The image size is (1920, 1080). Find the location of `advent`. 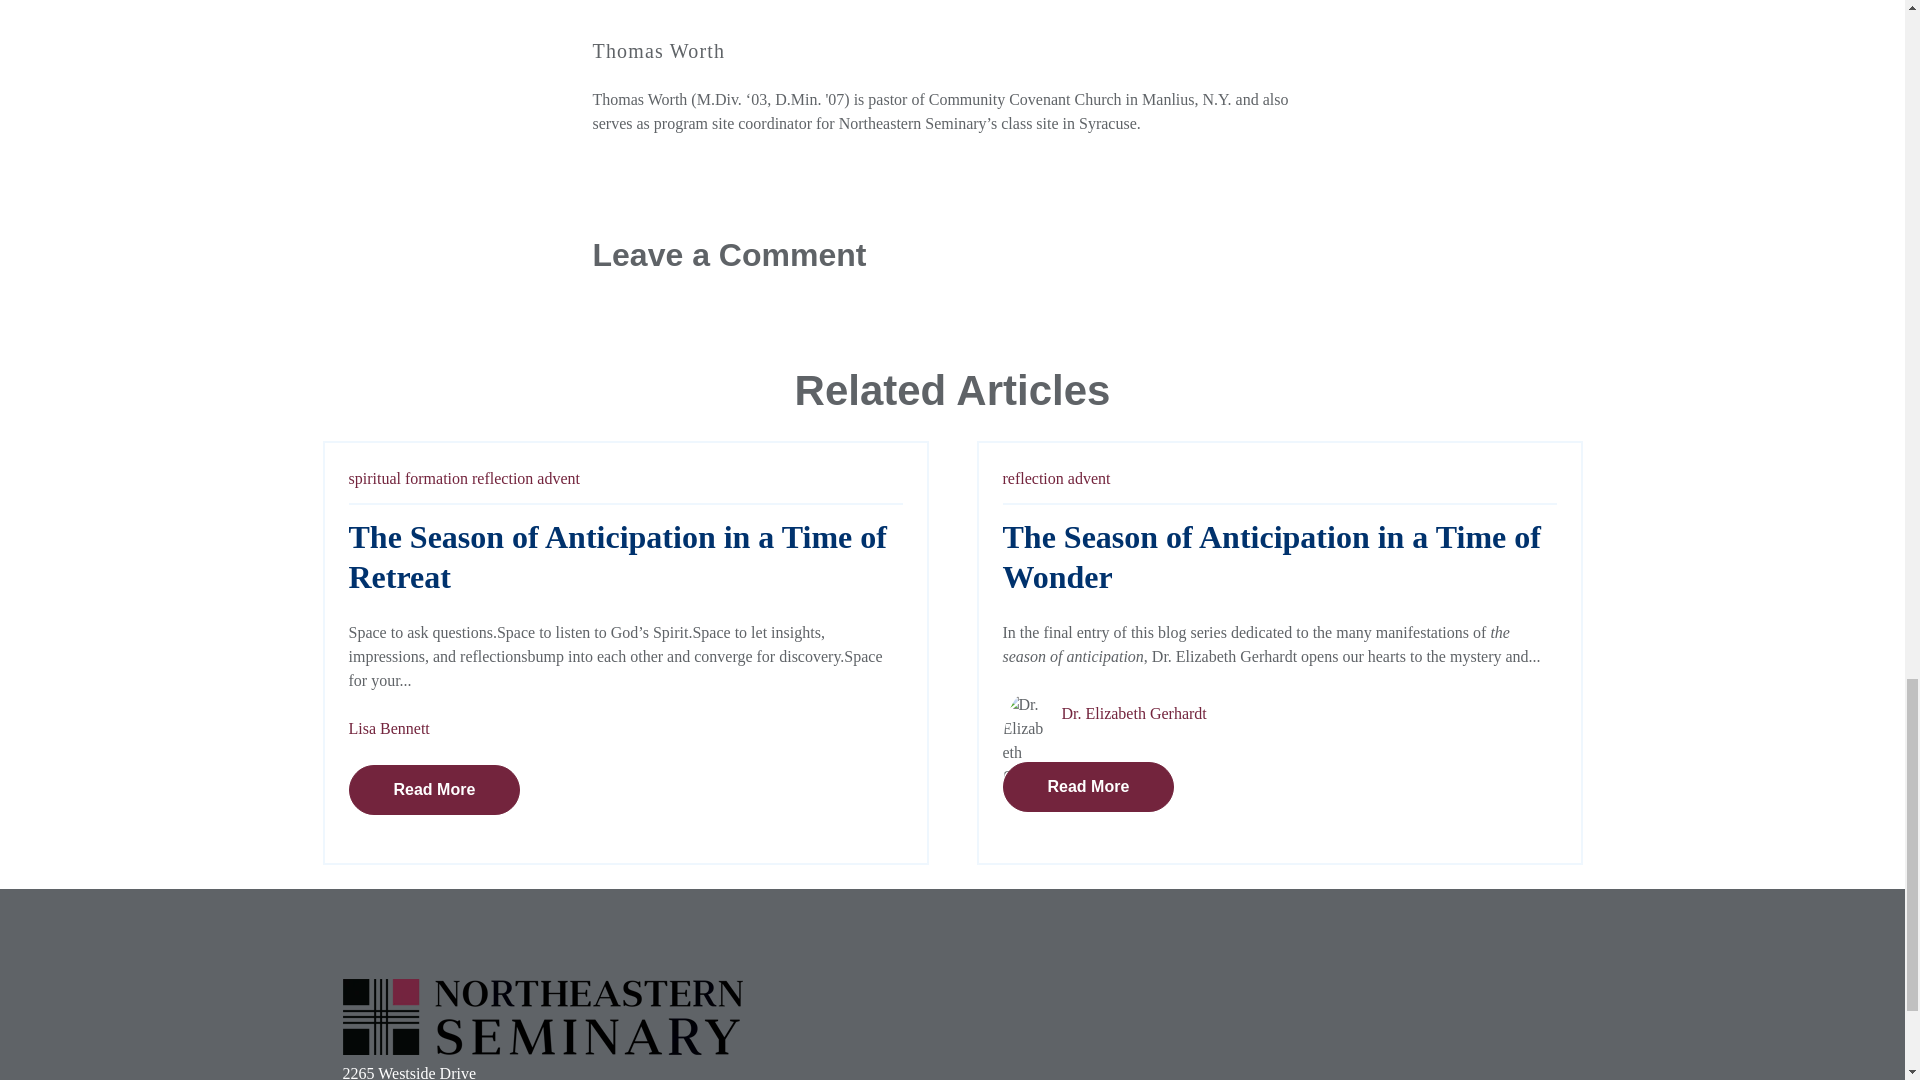

advent is located at coordinates (558, 478).